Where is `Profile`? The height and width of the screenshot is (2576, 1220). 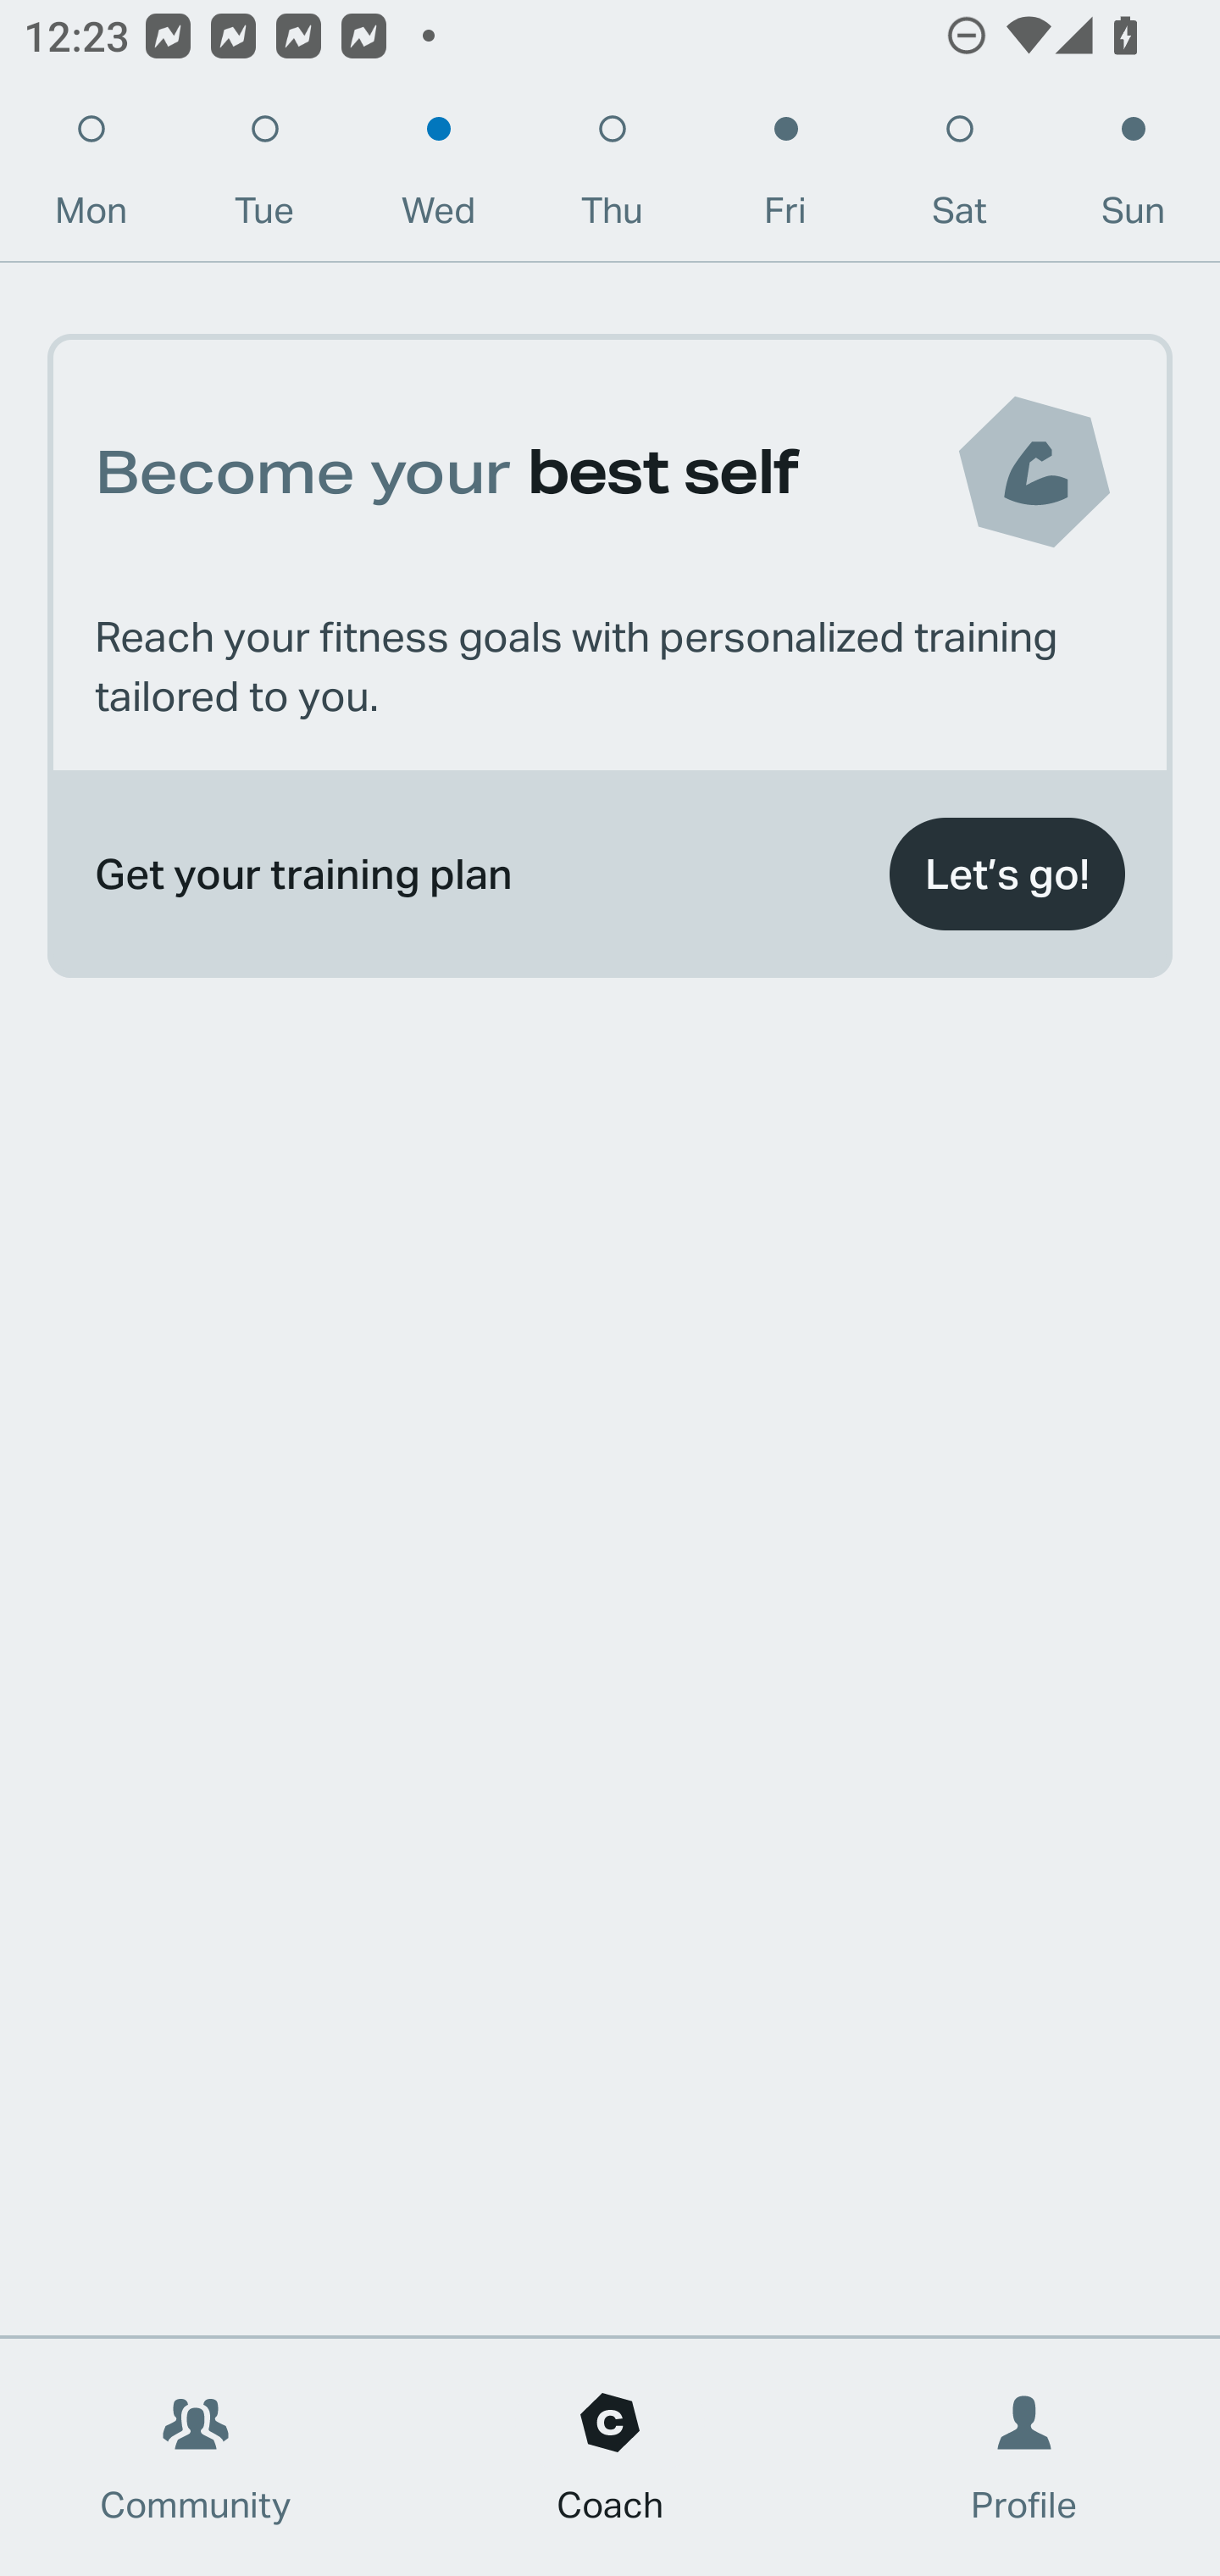
Profile is located at coordinates (1025, 2457).